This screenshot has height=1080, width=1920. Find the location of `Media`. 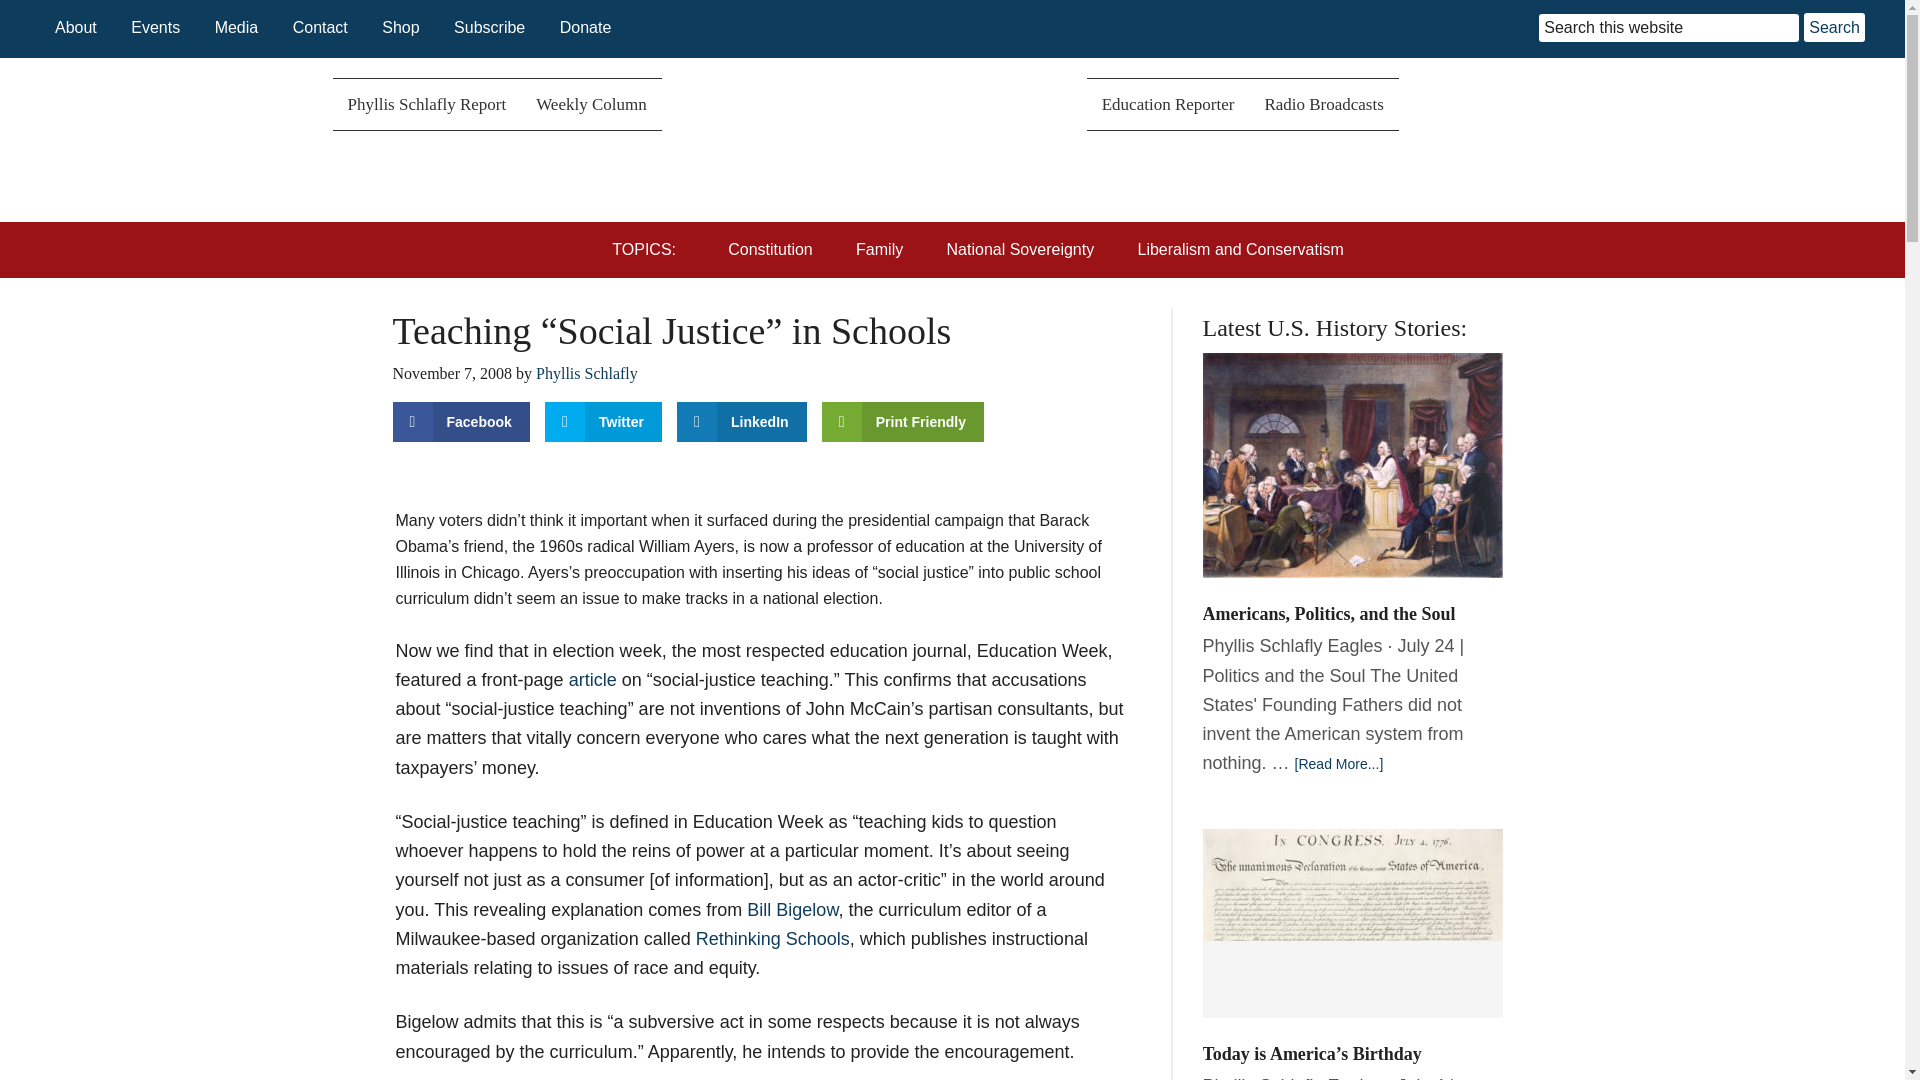

Media is located at coordinates (237, 27).